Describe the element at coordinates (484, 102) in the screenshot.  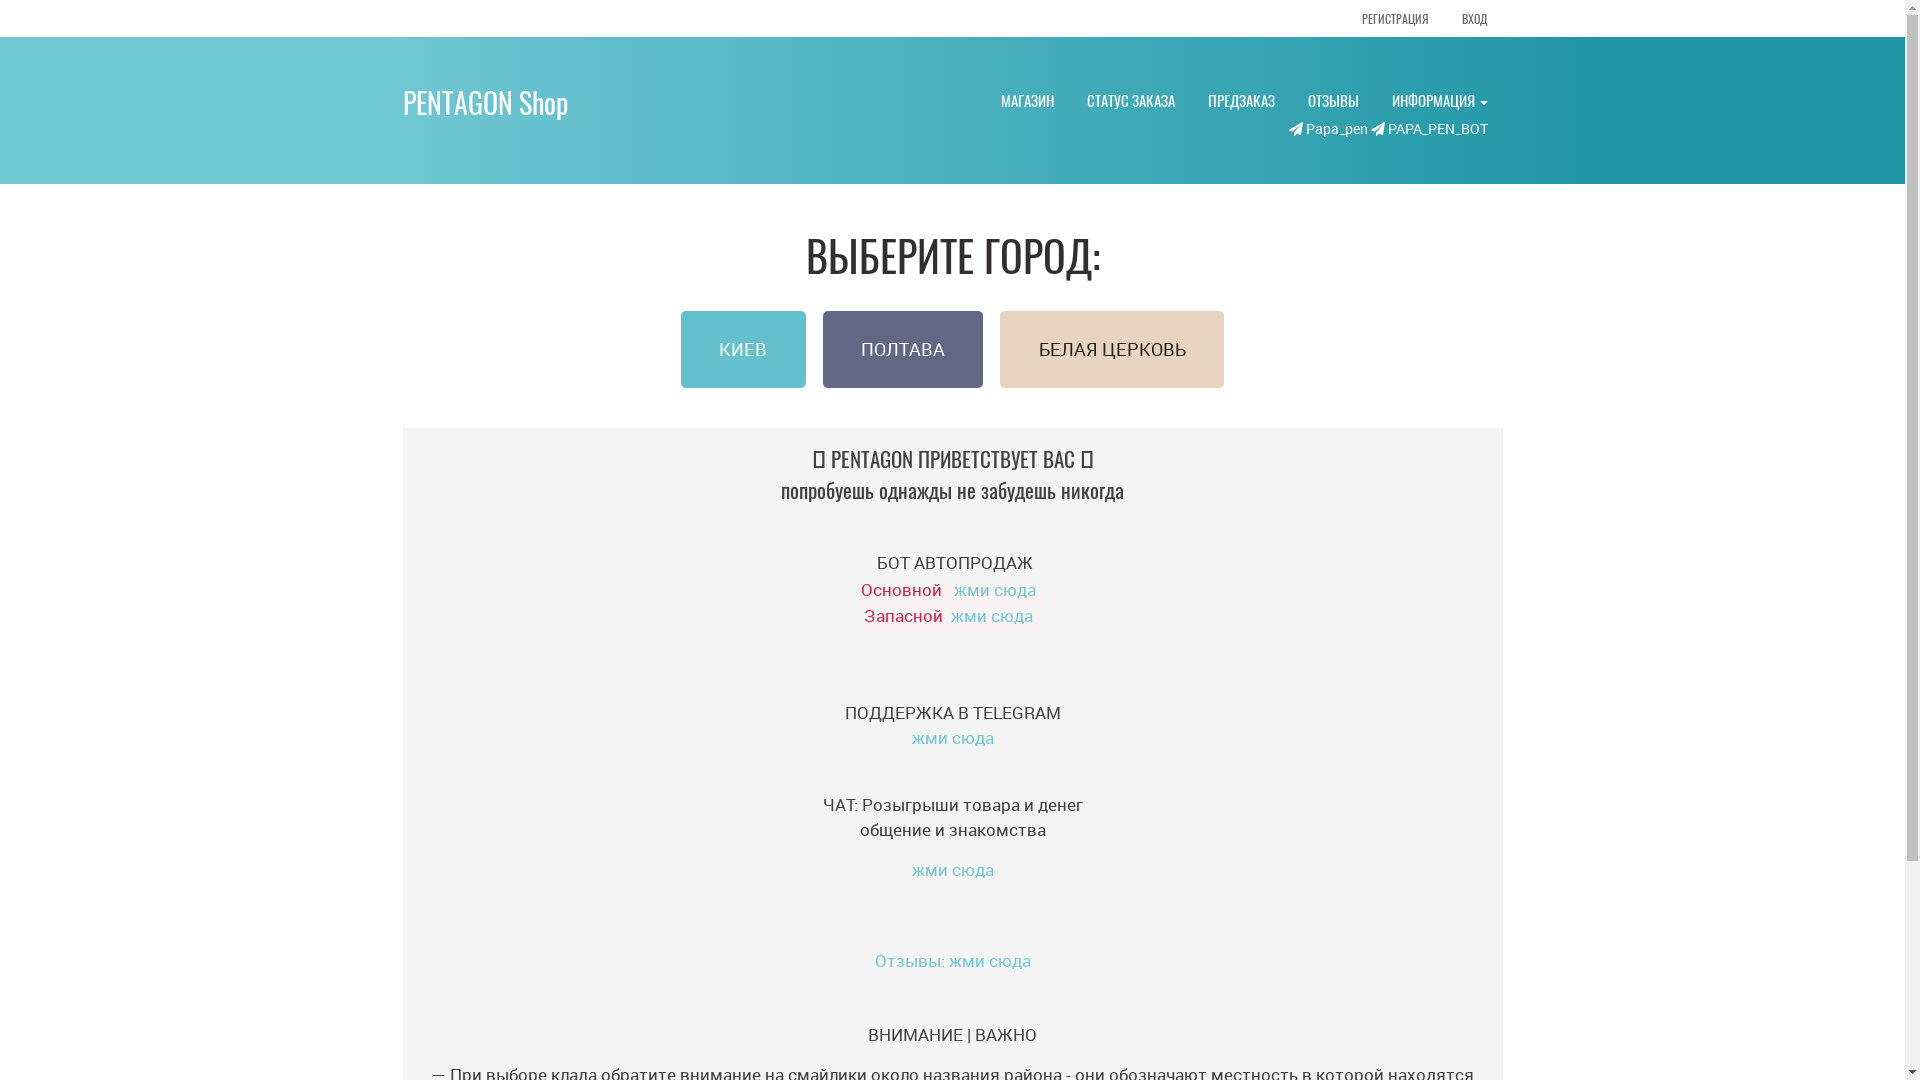
I see `PENTAGON Shop` at that location.